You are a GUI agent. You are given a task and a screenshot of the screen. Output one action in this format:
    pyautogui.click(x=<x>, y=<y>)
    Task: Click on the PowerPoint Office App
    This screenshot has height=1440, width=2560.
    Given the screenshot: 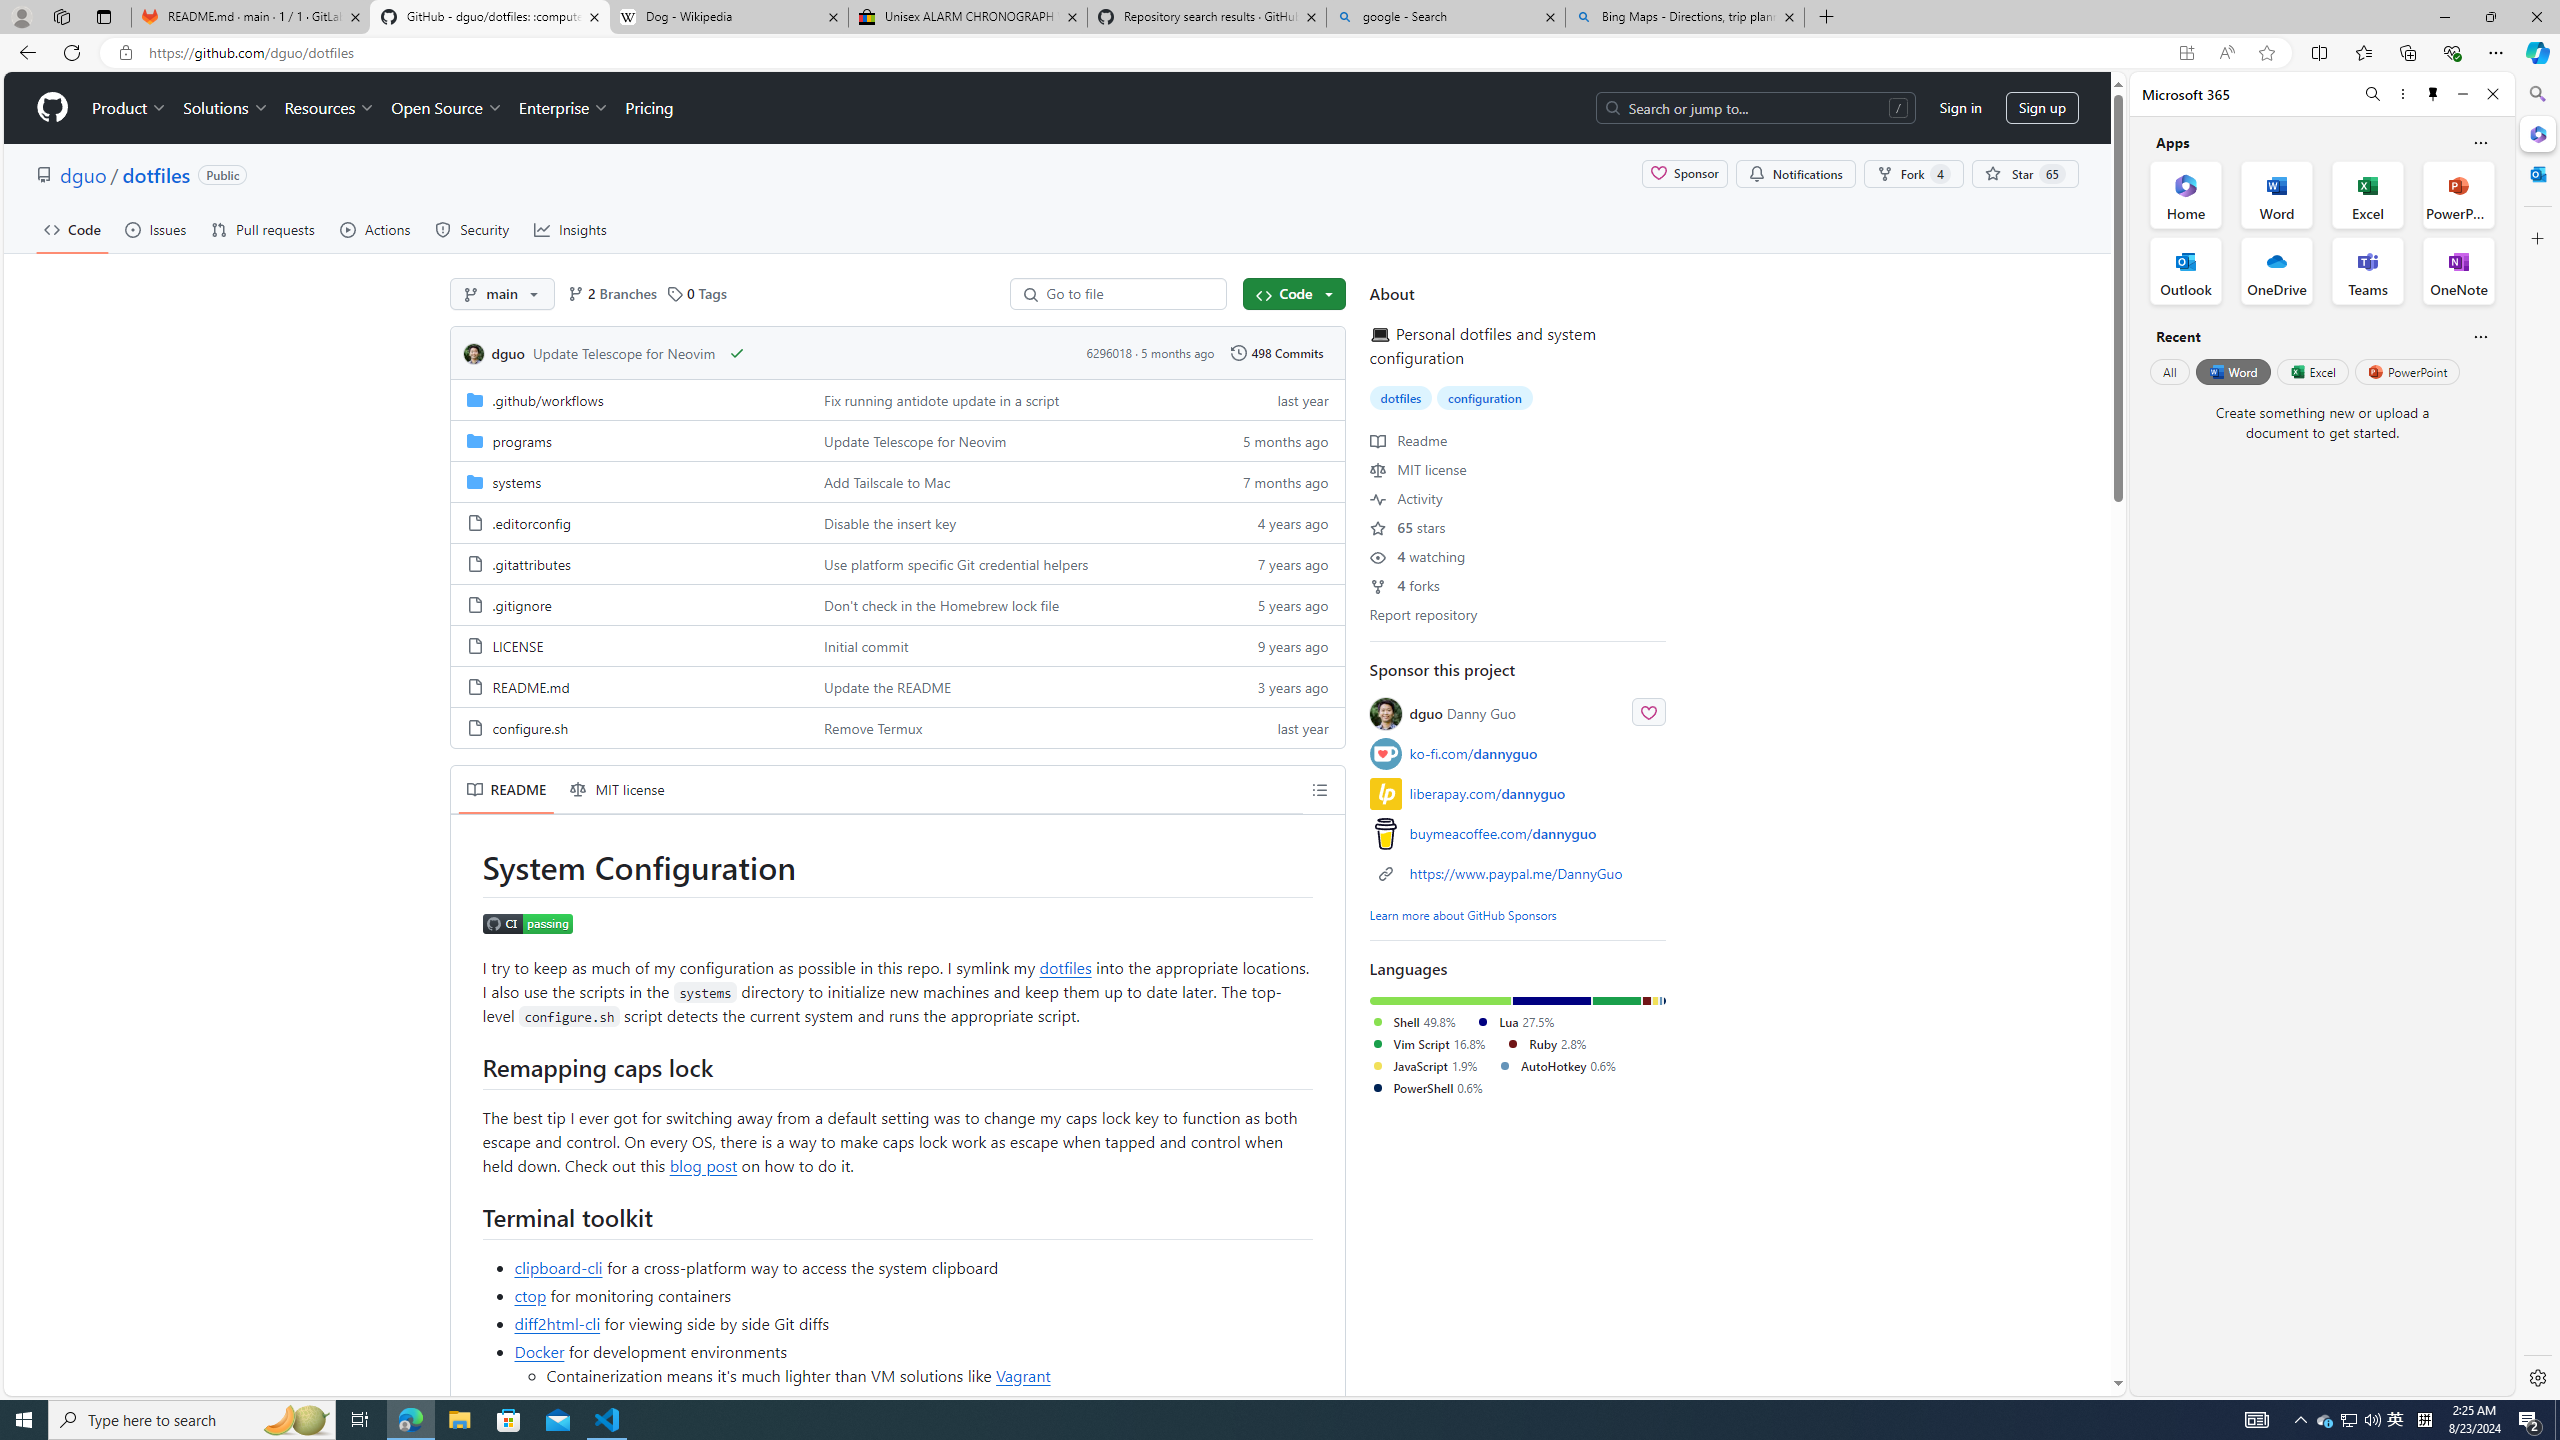 What is the action you would take?
    pyautogui.click(x=2458, y=194)
    